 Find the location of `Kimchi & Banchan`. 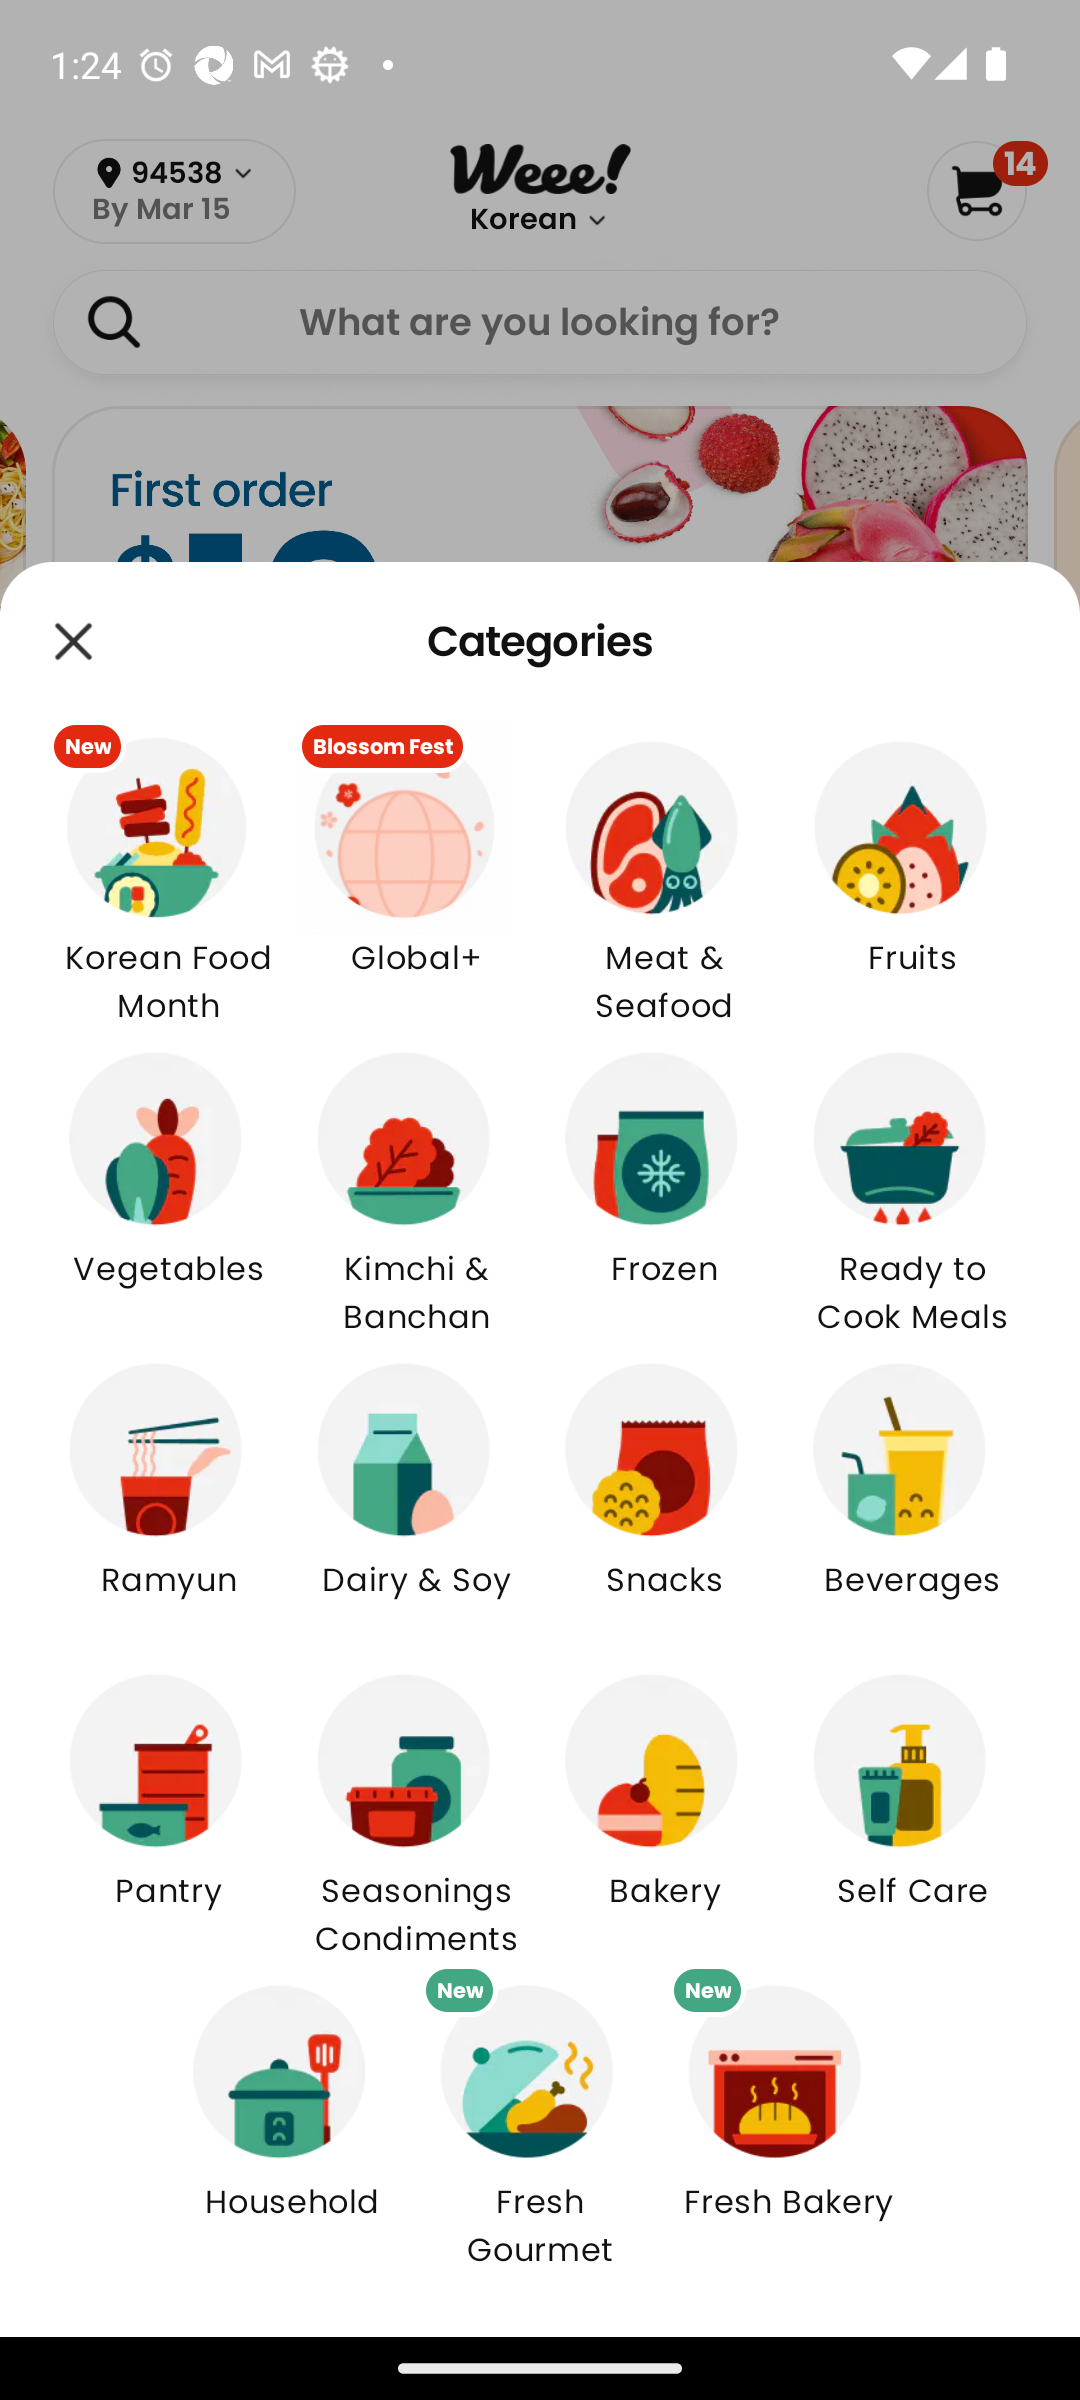

Kimchi & Banchan is located at coordinates (416, 1186).